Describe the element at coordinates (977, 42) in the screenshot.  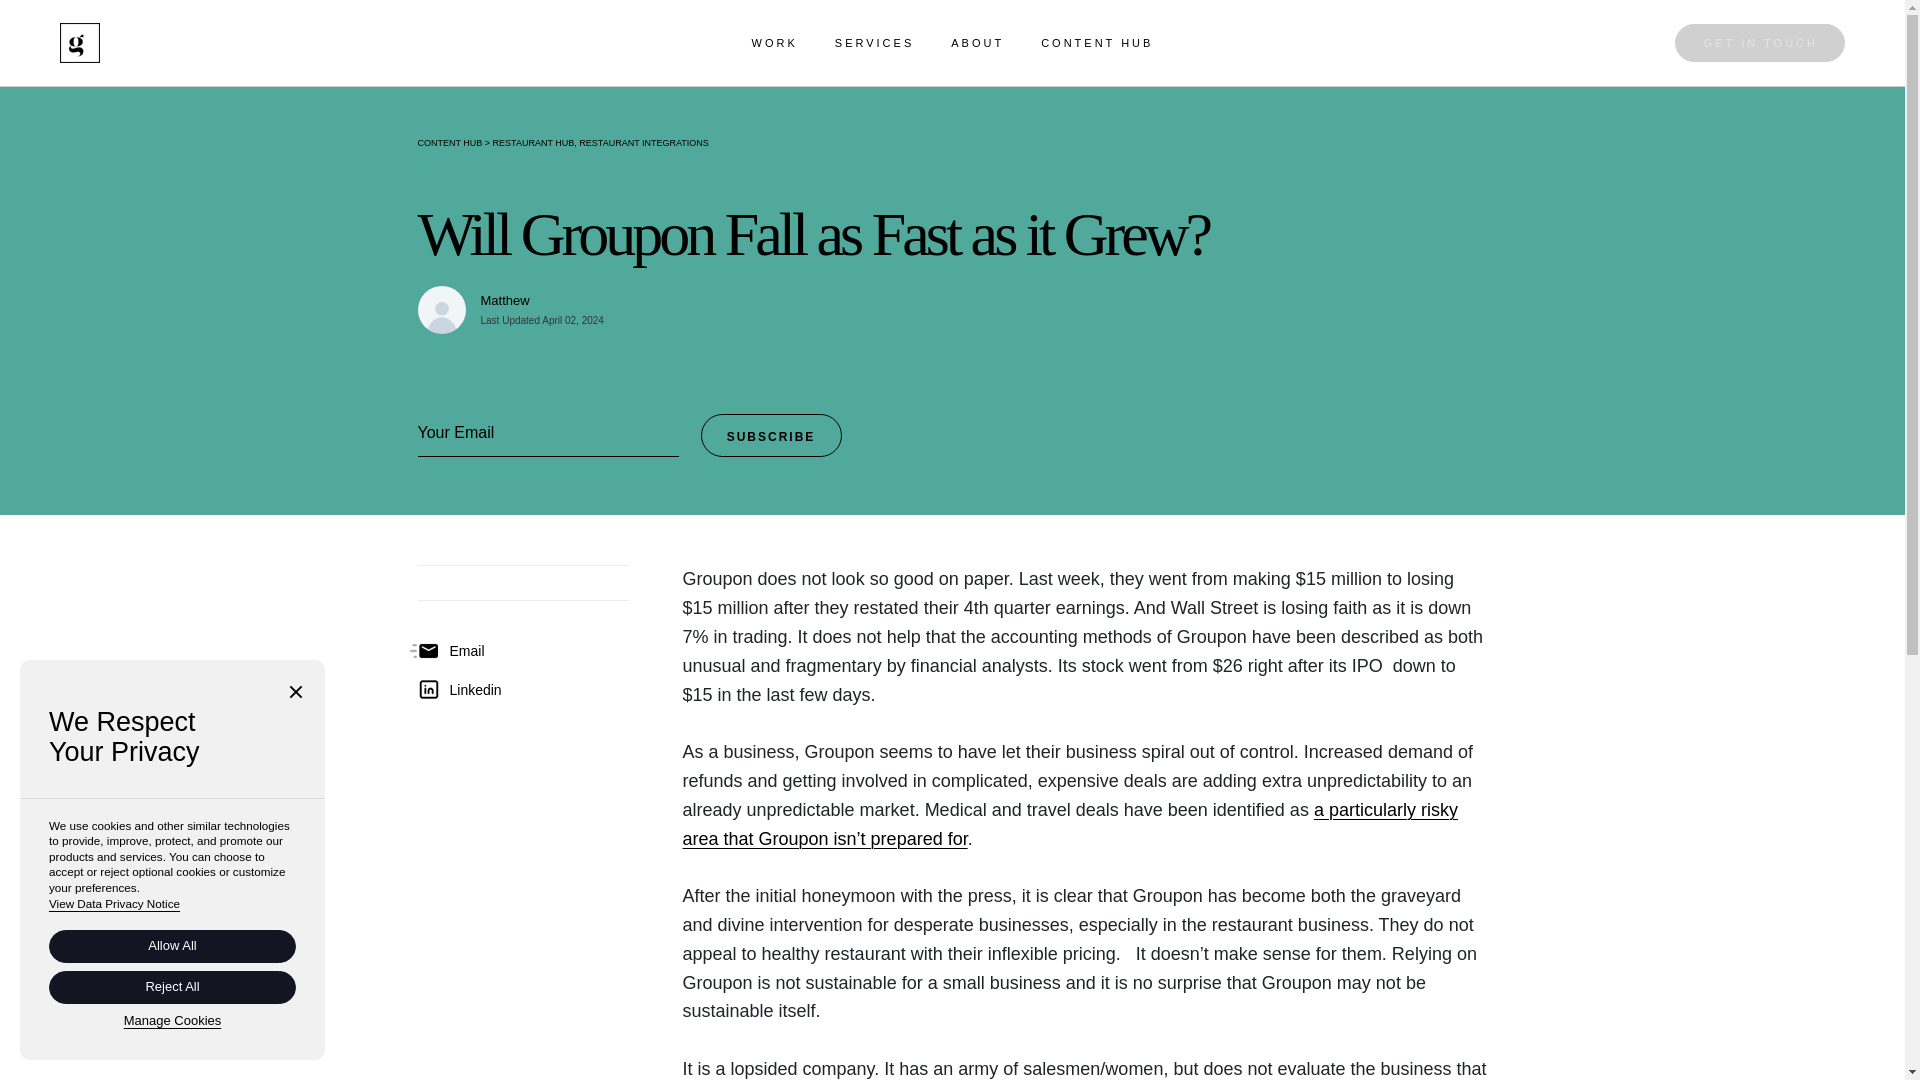
I see `ABOUT` at that location.